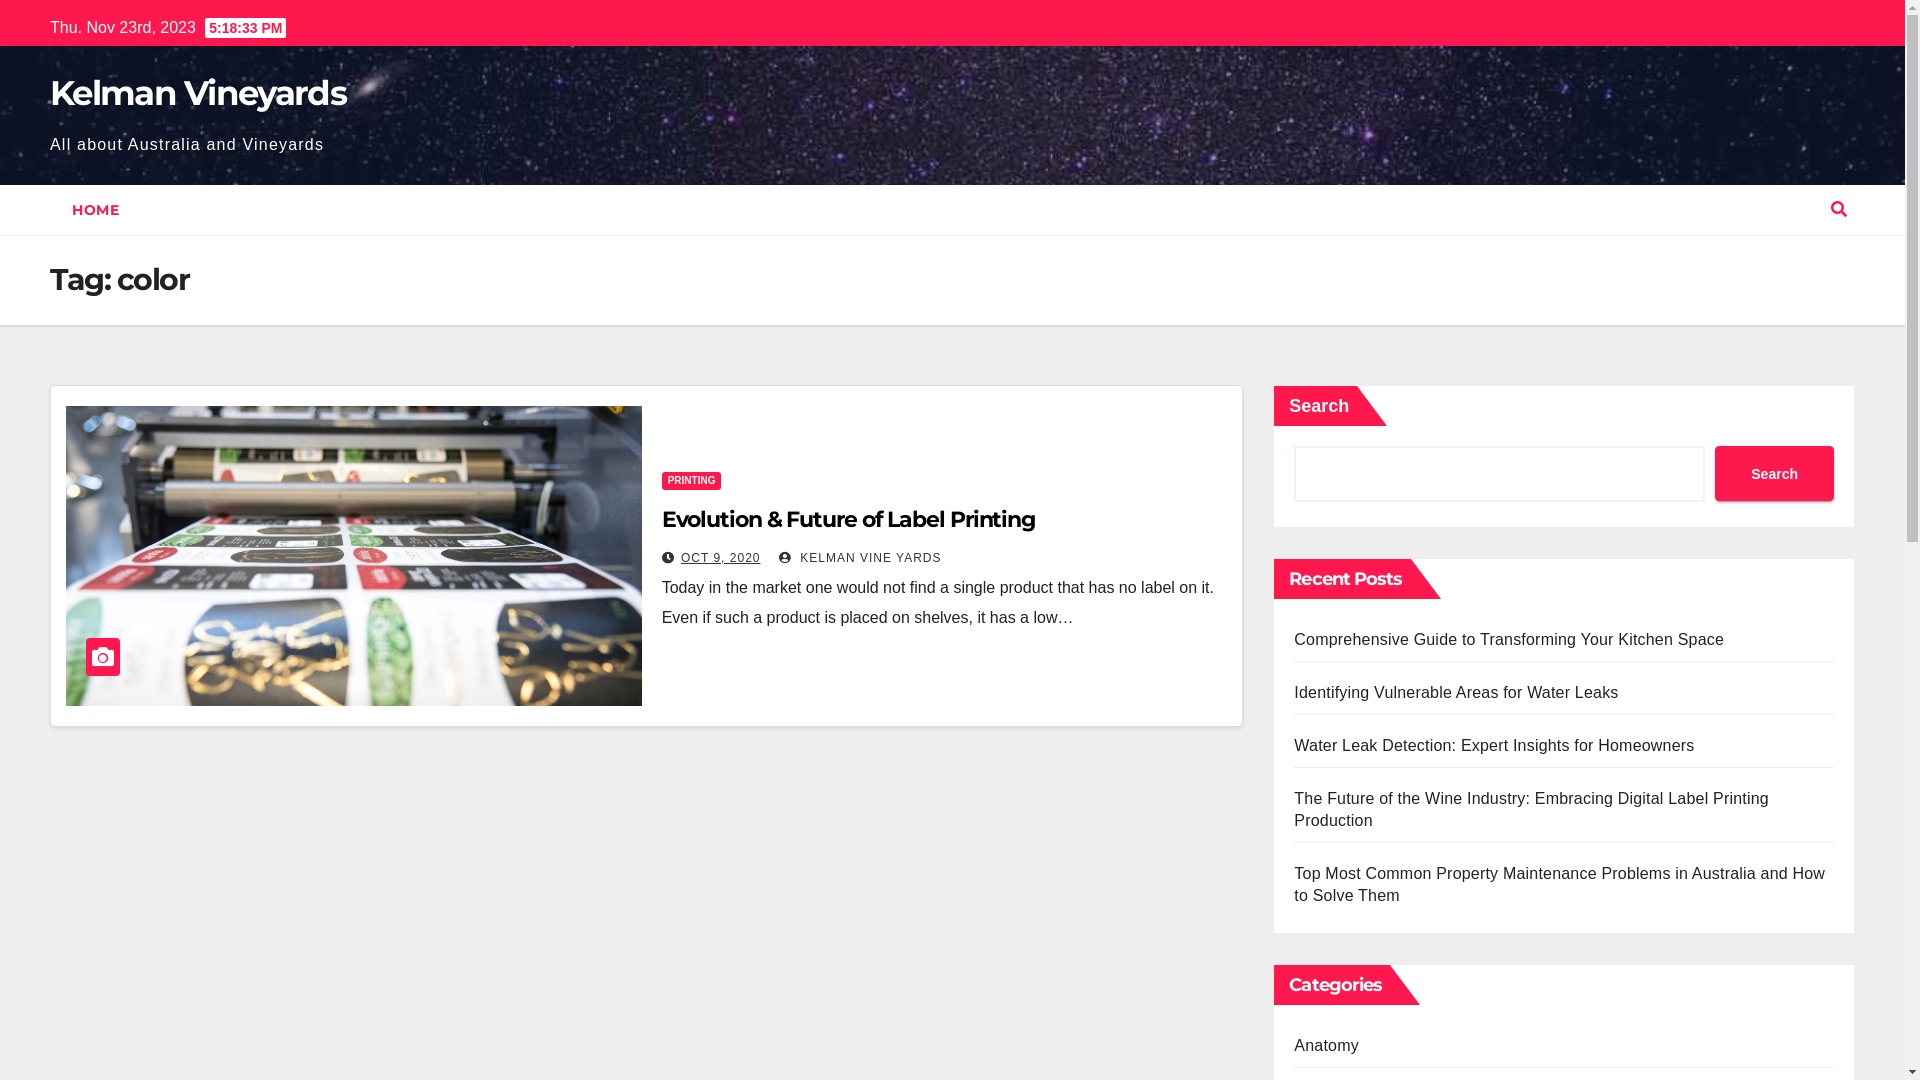  Describe the element at coordinates (848, 520) in the screenshot. I see `Evolution & Future of Label Printing` at that location.